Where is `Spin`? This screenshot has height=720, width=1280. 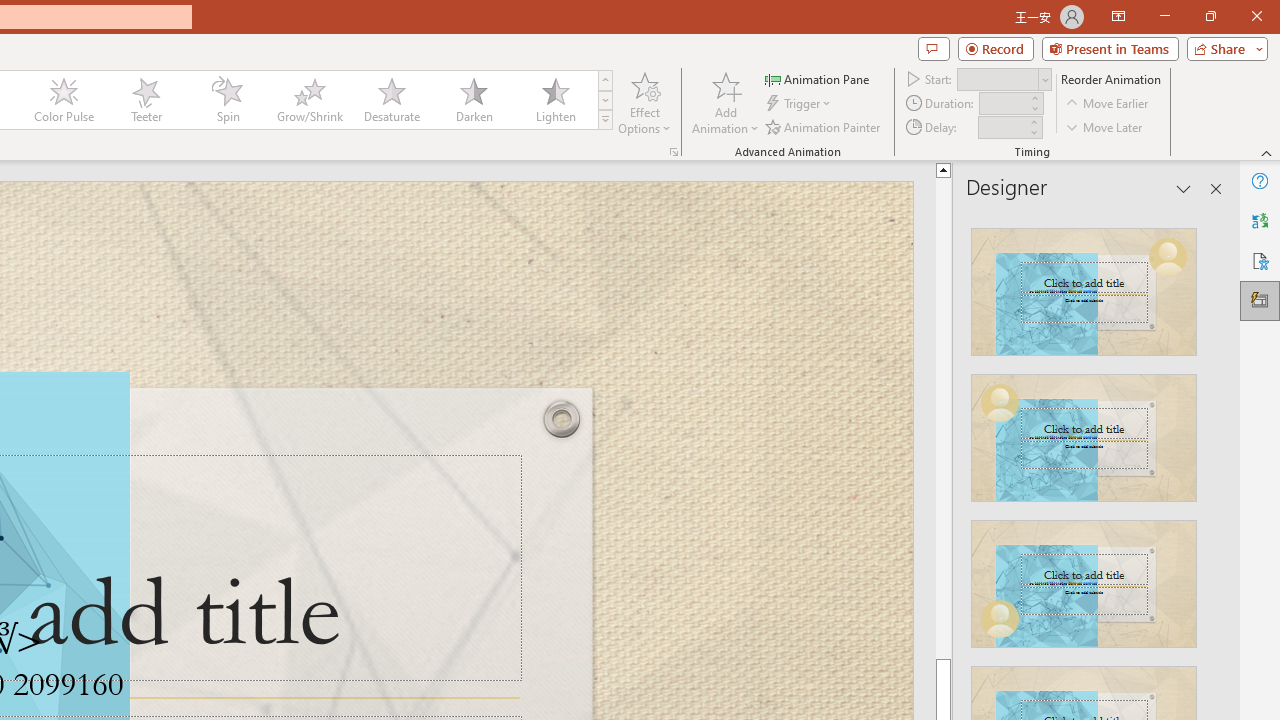 Spin is located at coordinates (227, 100).